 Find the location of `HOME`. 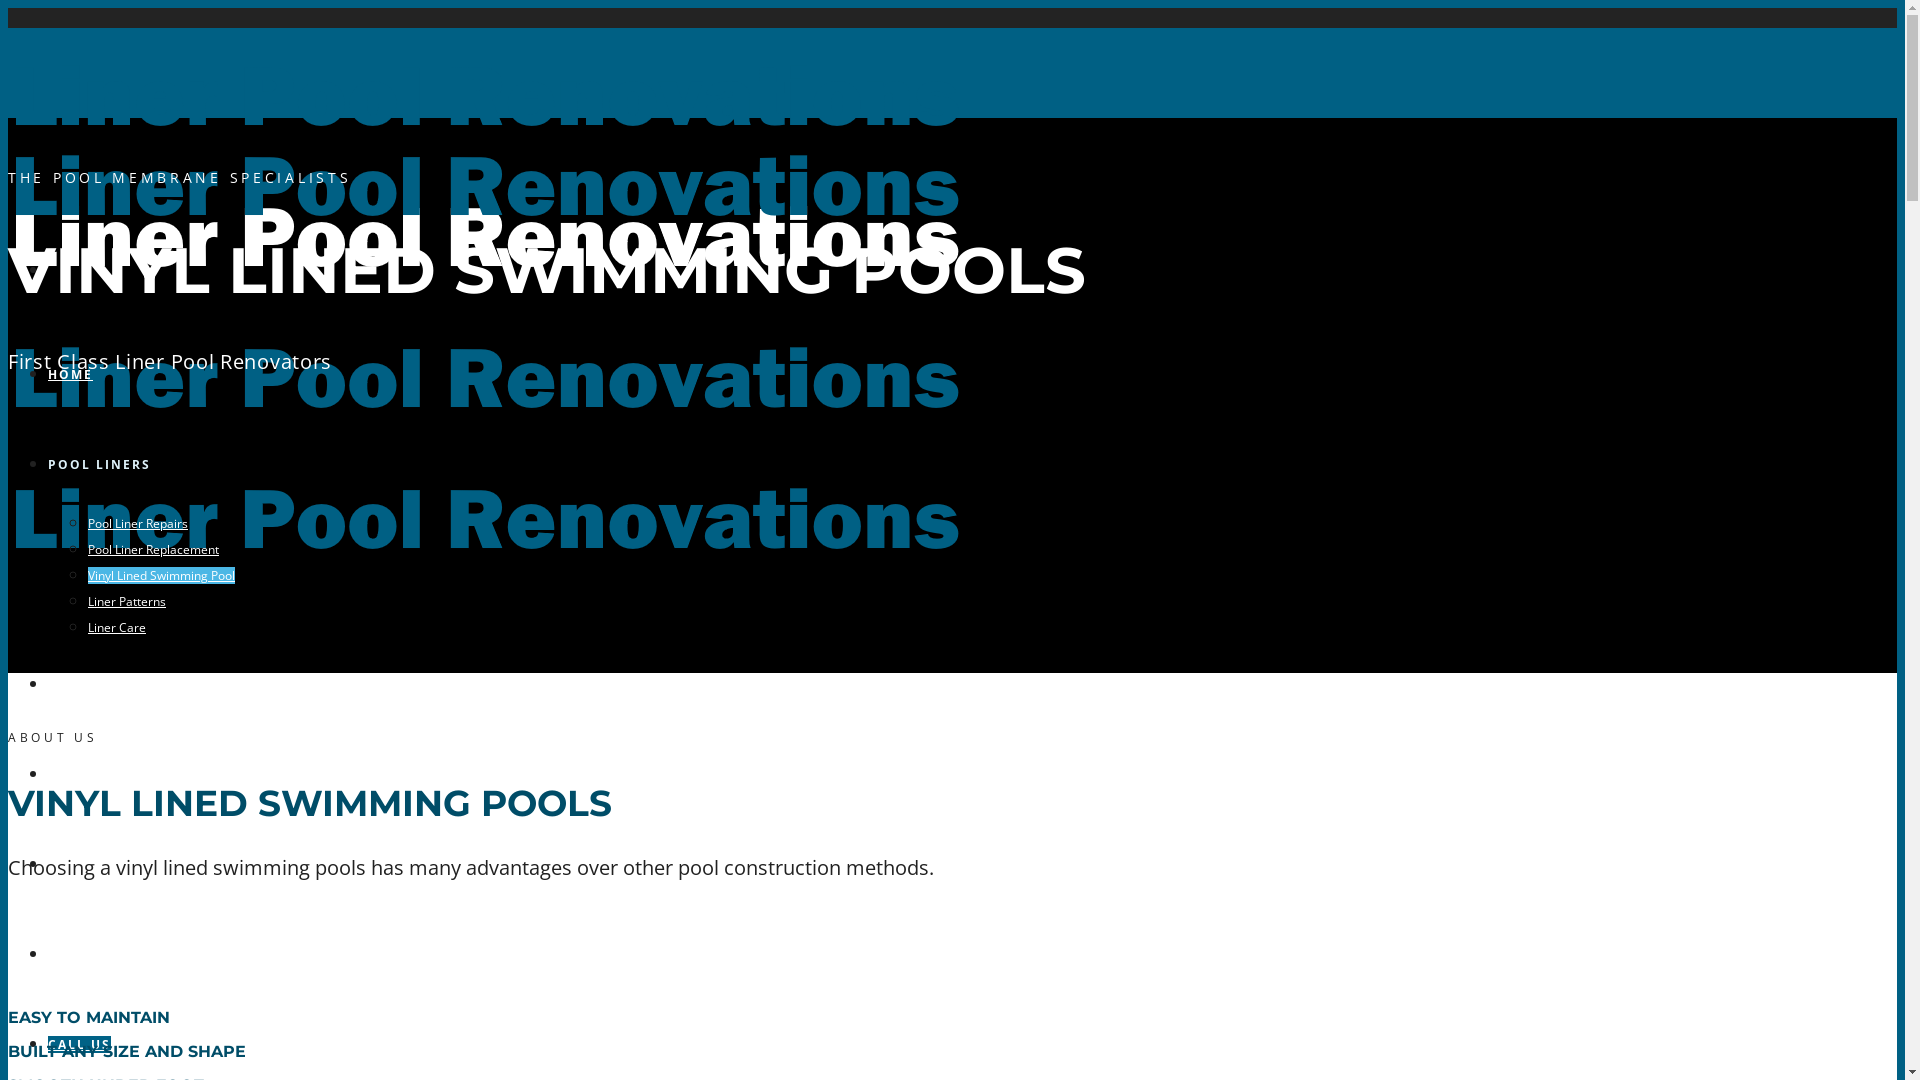

HOME is located at coordinates (70, 374).